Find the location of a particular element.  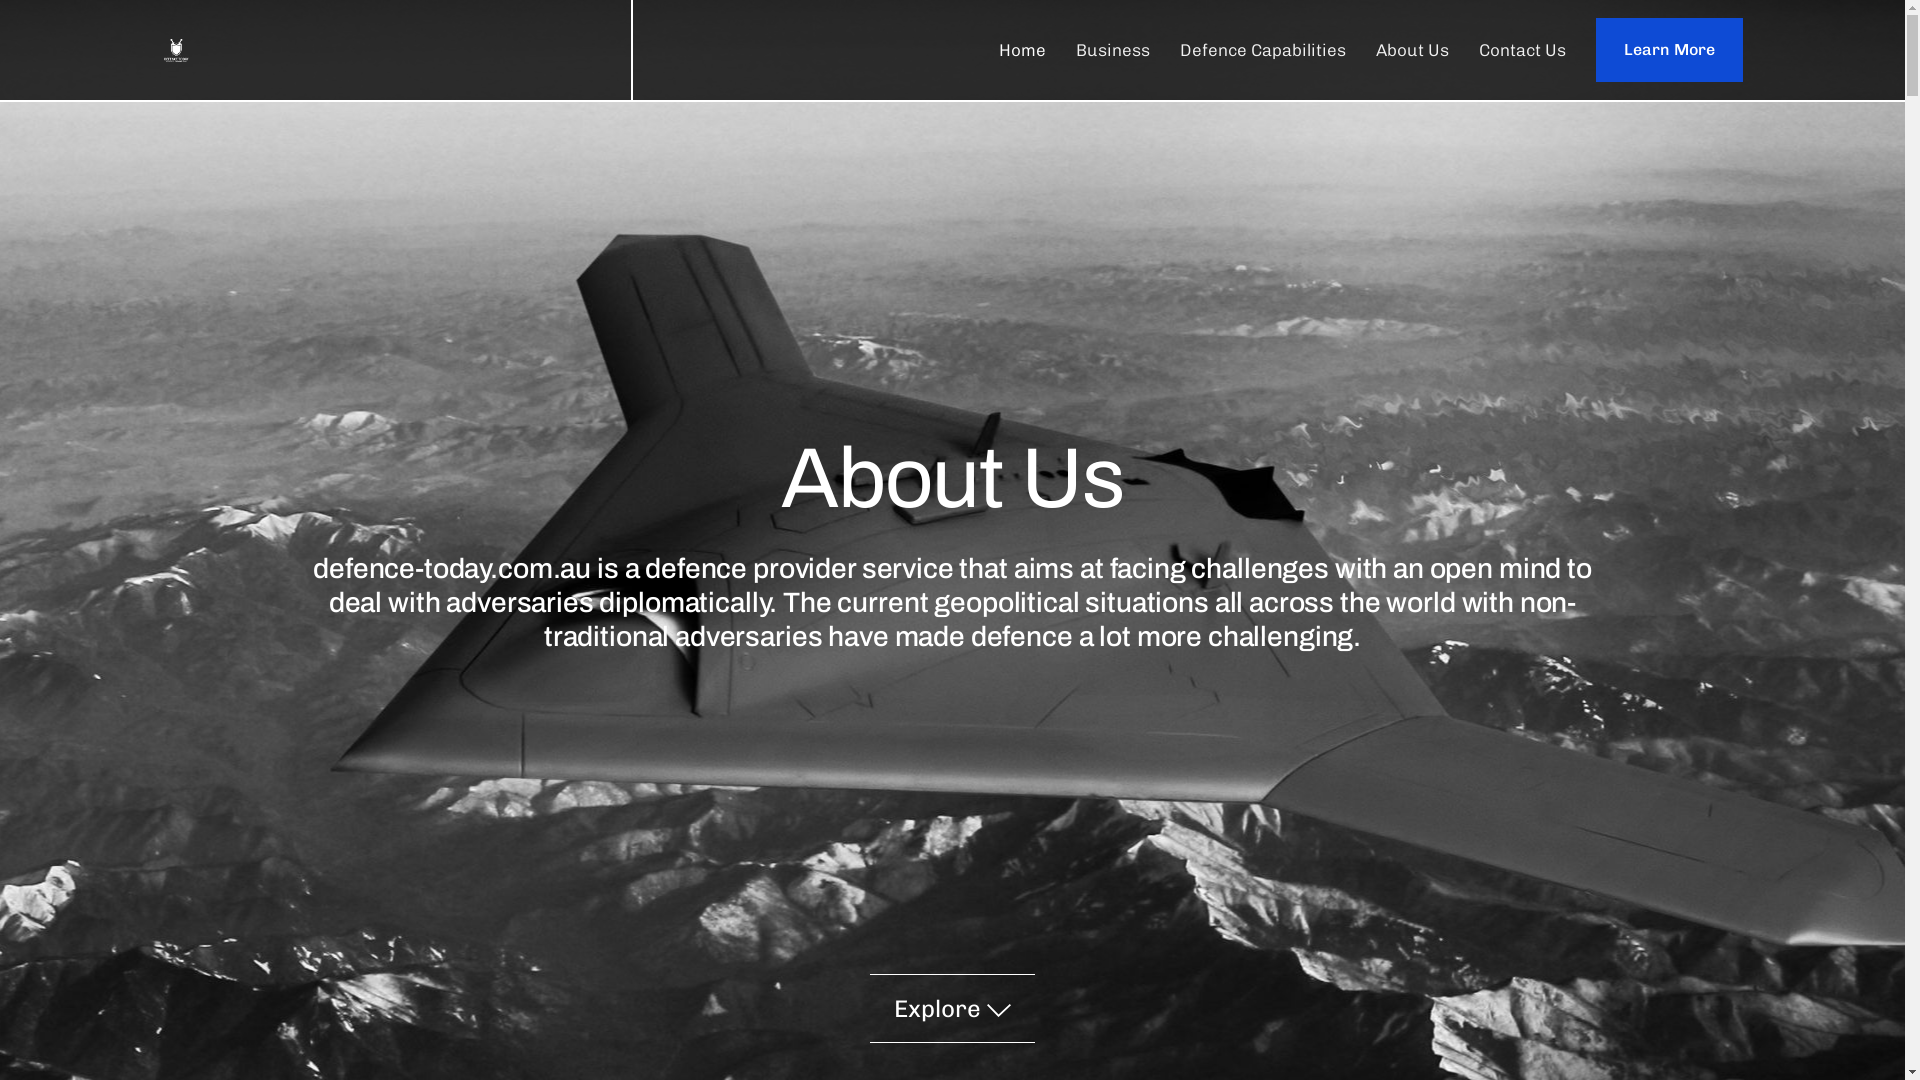

Explore is located at coordinates (952, 1008).